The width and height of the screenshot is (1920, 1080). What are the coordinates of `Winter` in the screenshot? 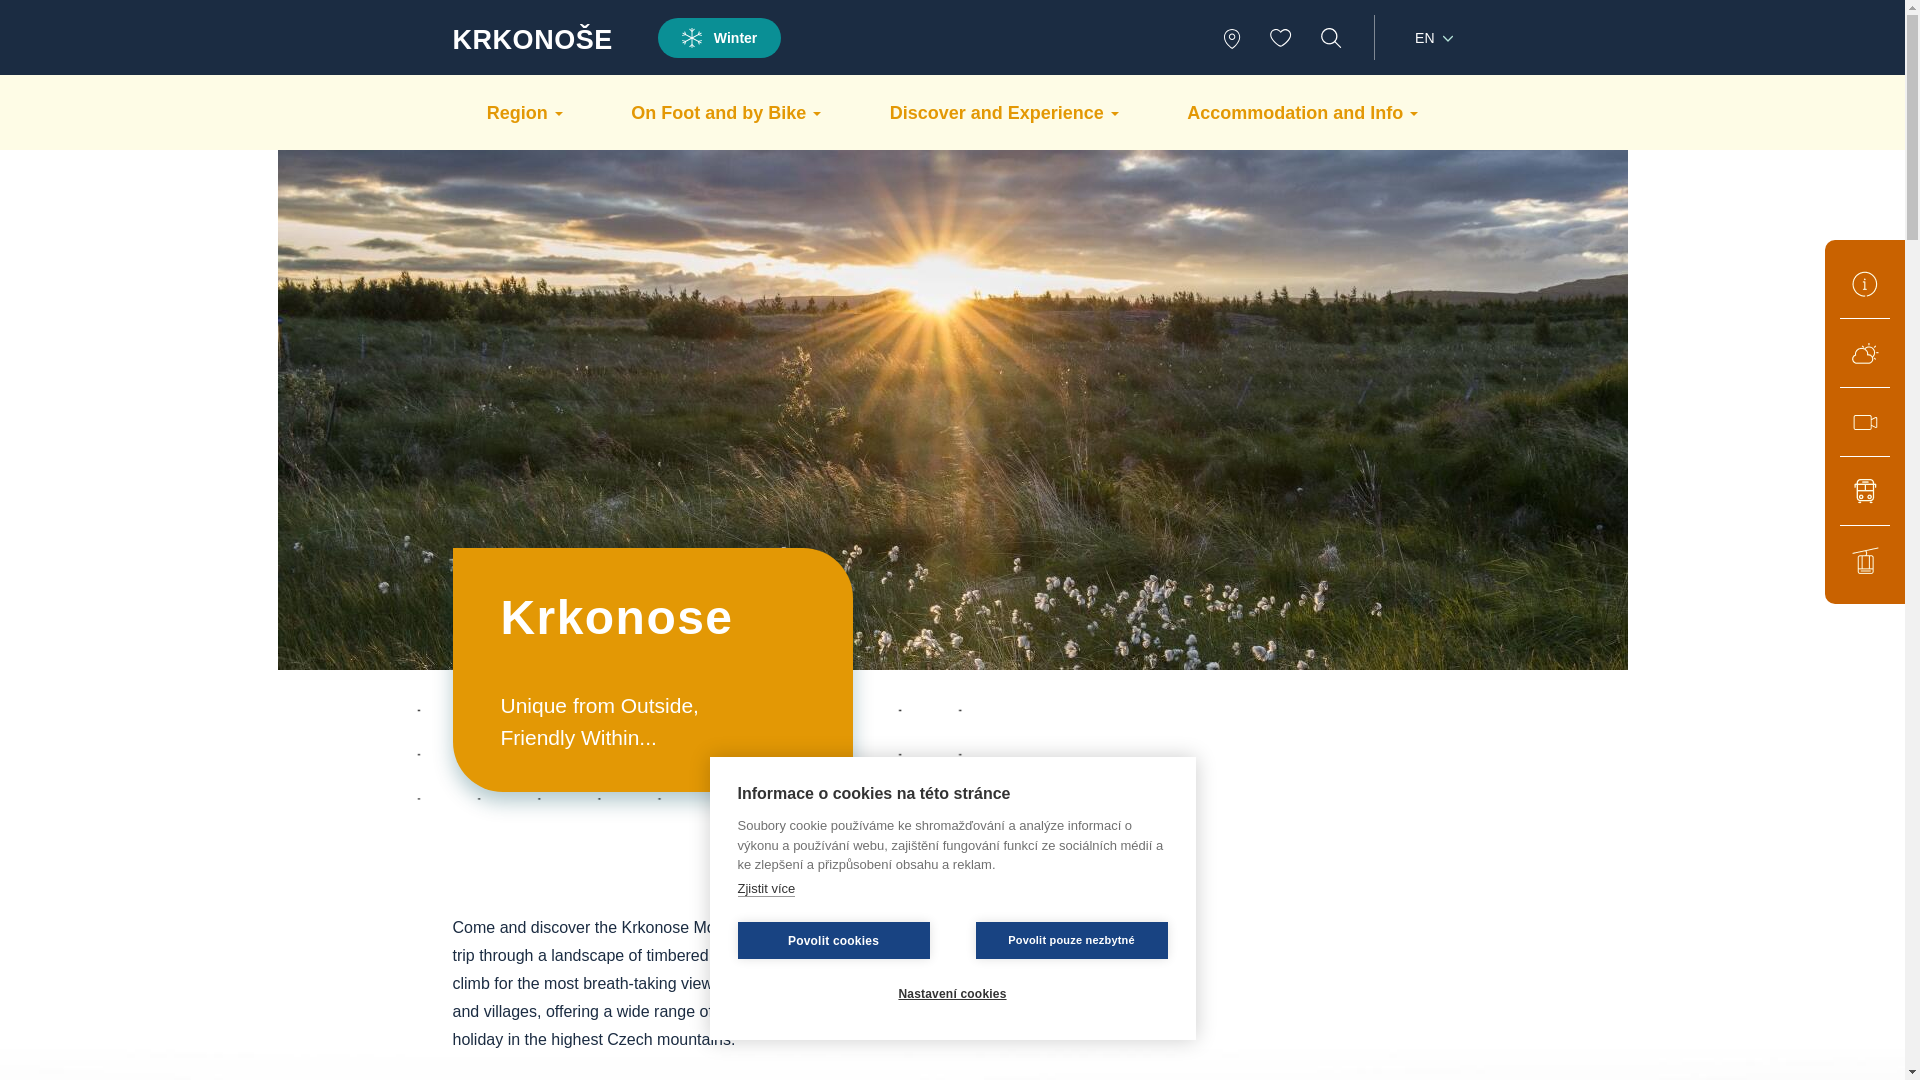 It's located at (720, 38).